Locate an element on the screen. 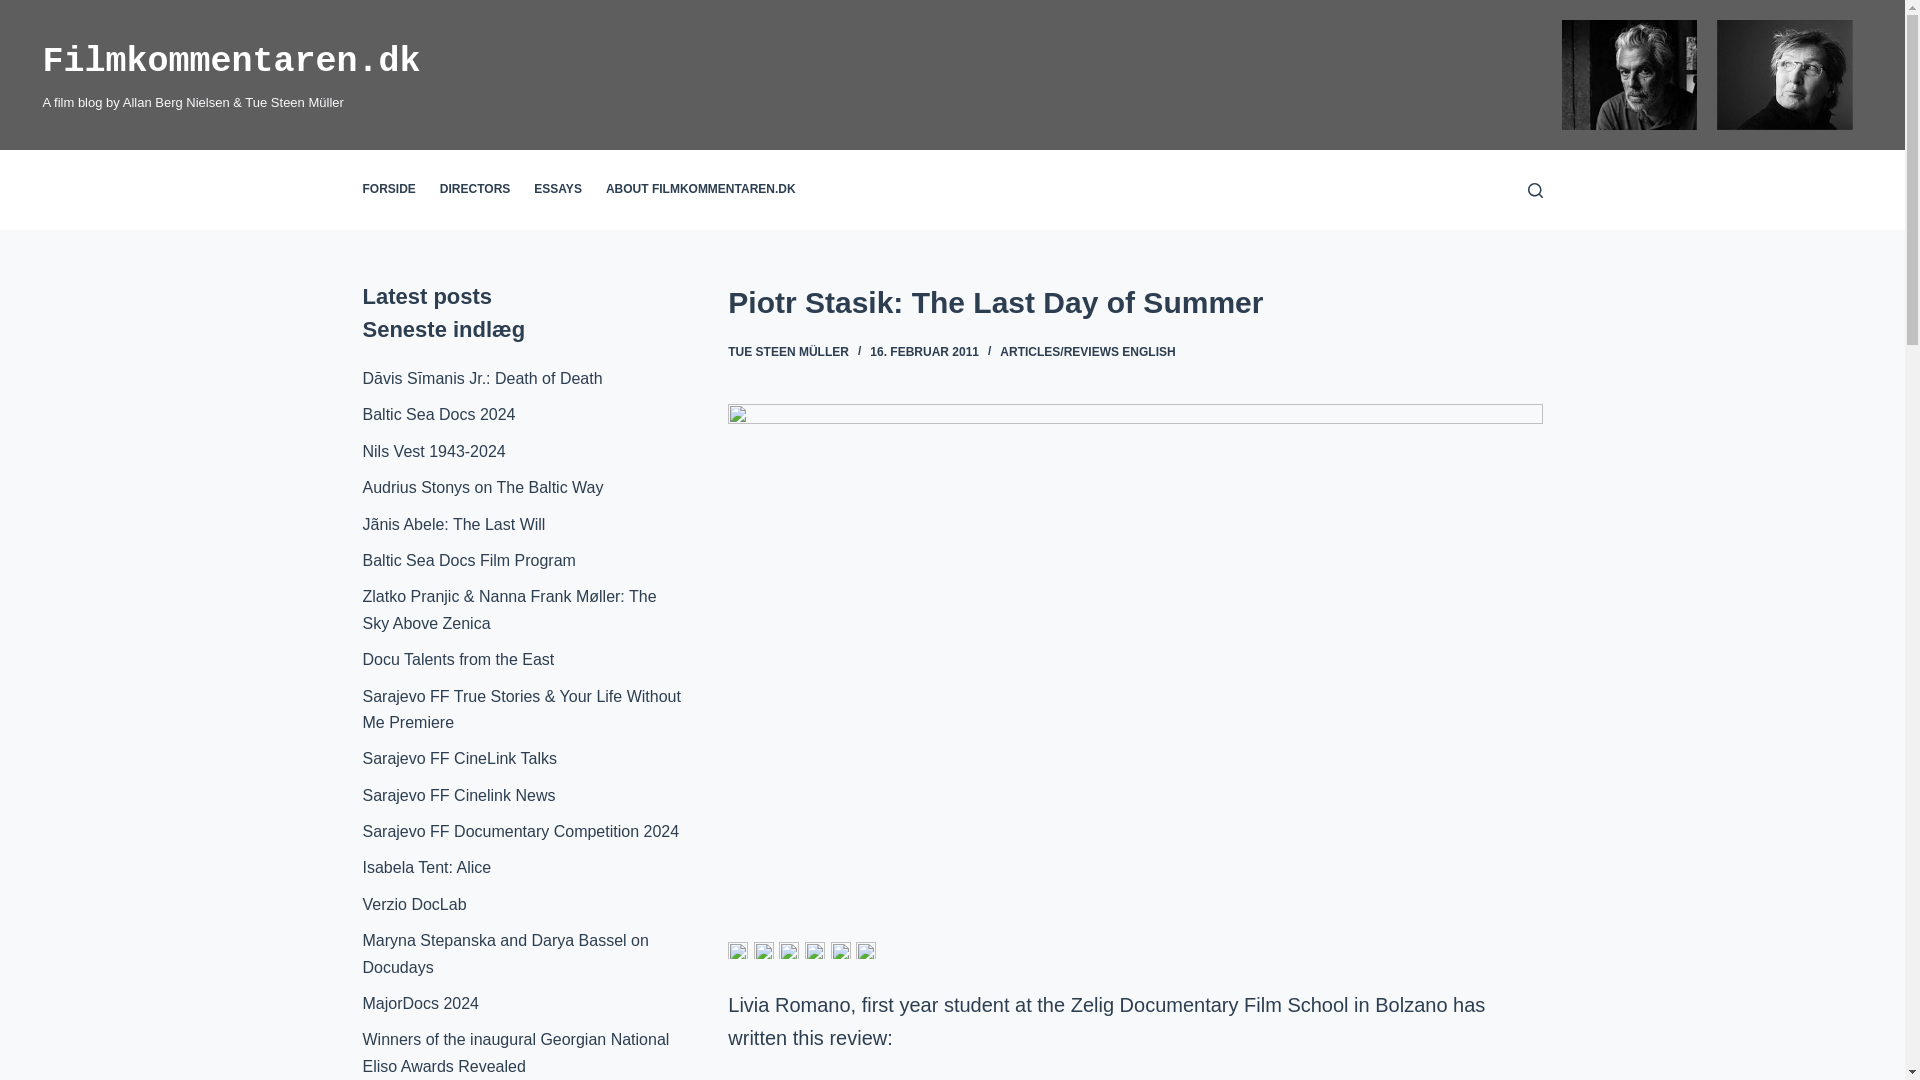  Audrius Stonys on The Baltic Way is located at coordinates (482, 487).